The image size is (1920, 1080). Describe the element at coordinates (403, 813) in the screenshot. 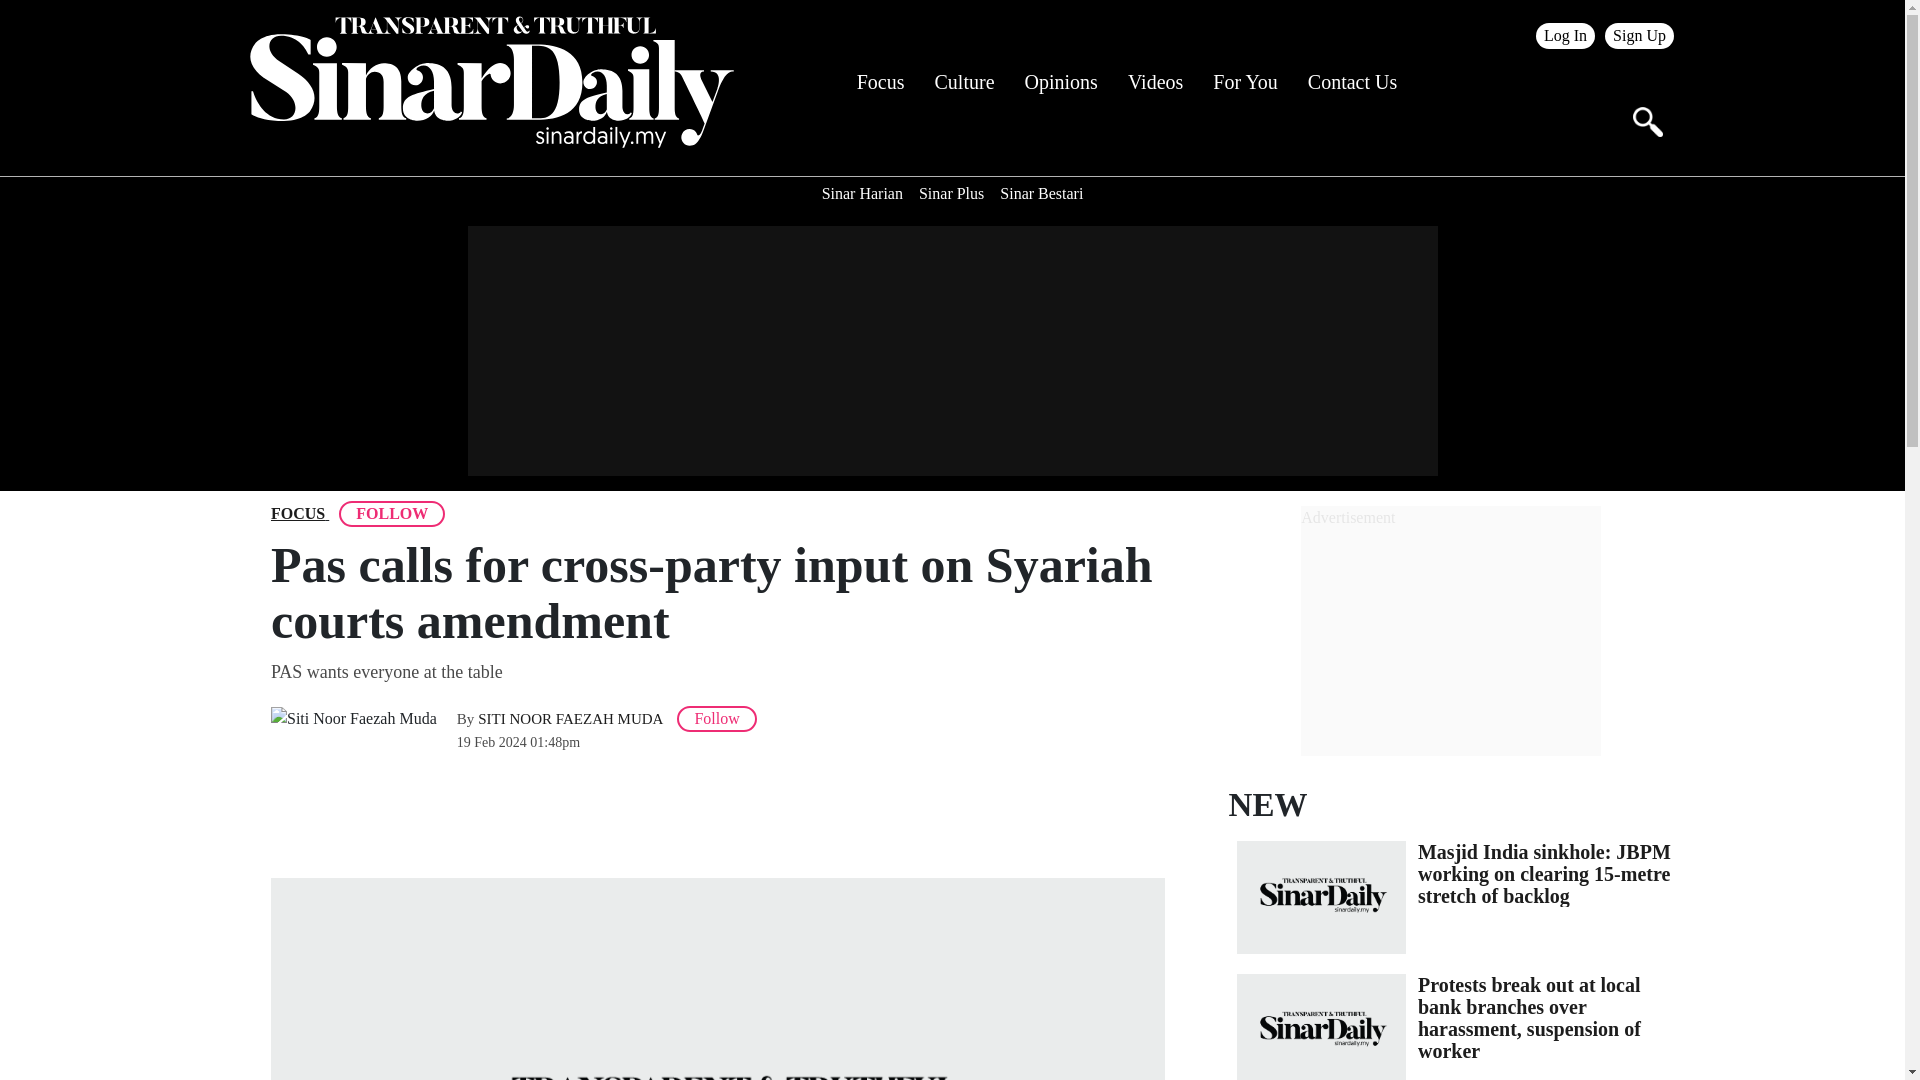

I see `Share on Twitter` at that location.